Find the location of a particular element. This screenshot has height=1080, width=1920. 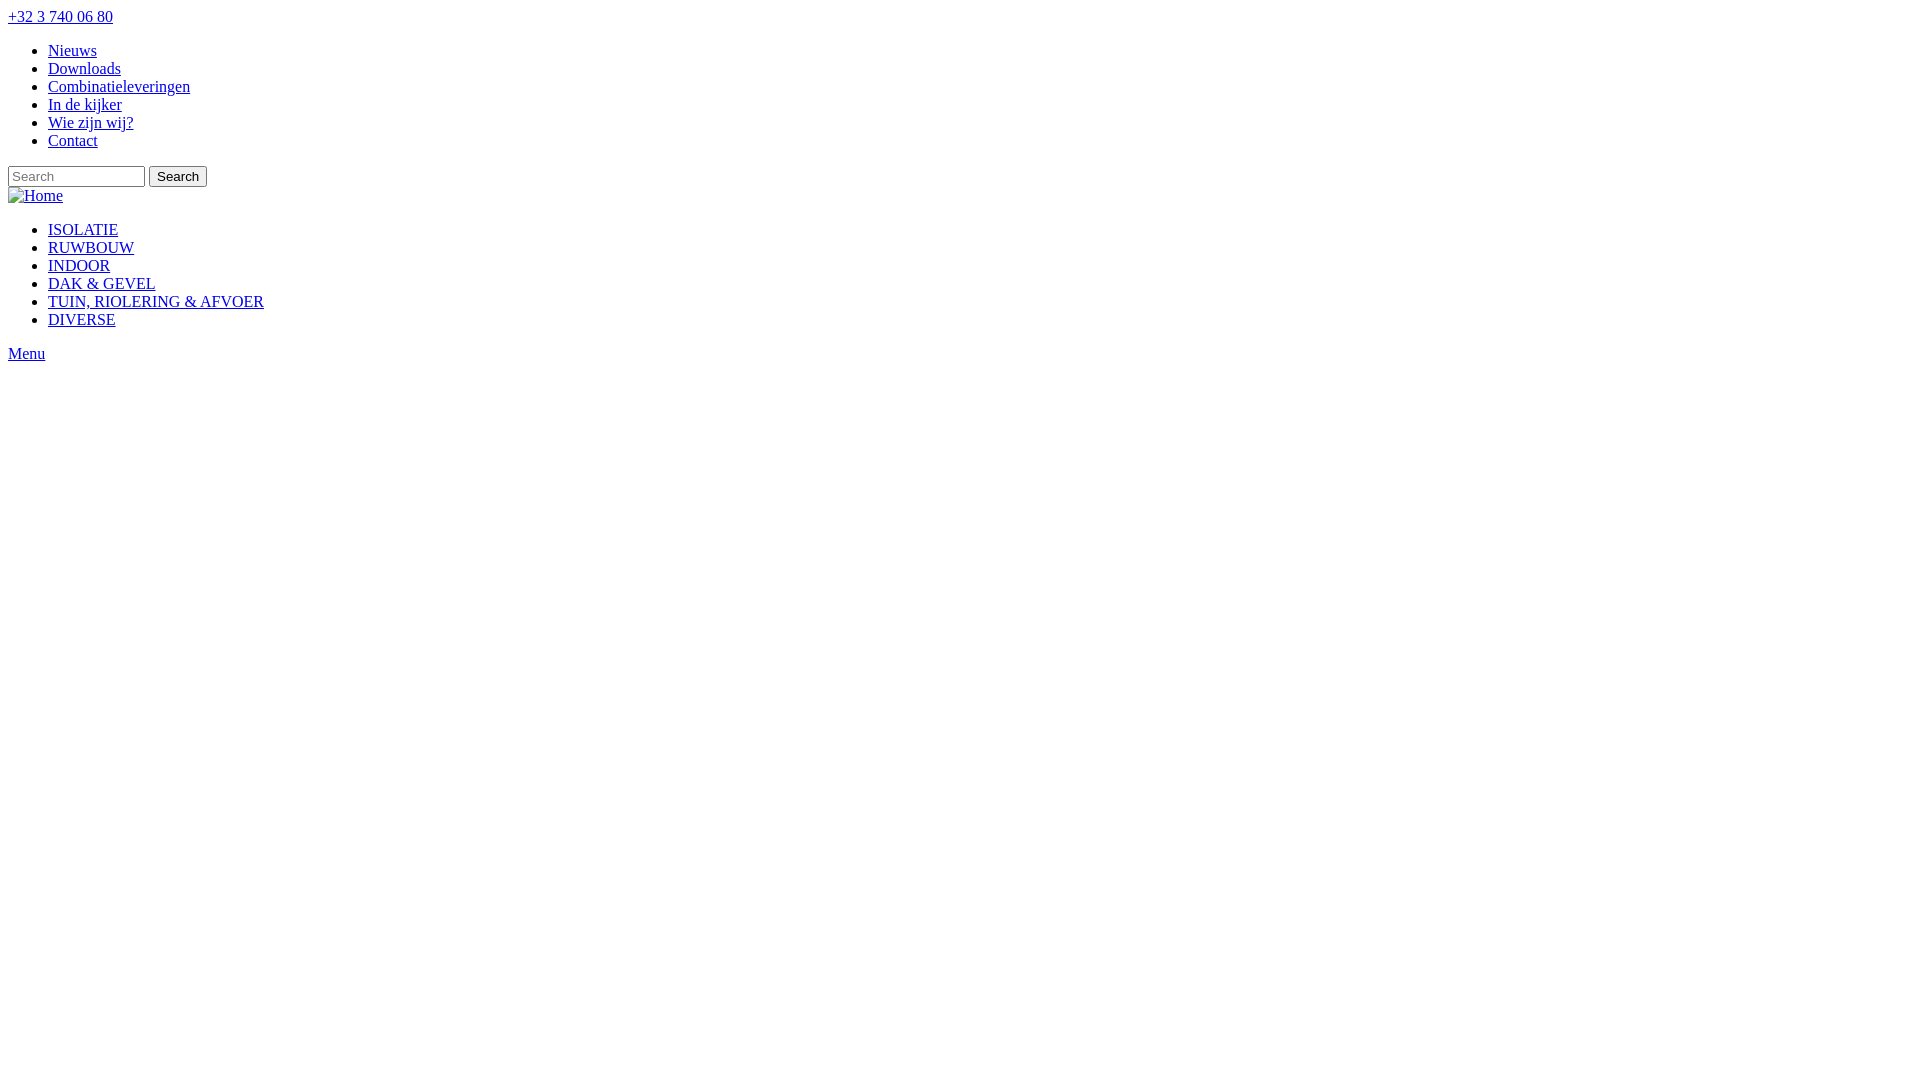

DIVERSE is located at coordinates (82, 320).